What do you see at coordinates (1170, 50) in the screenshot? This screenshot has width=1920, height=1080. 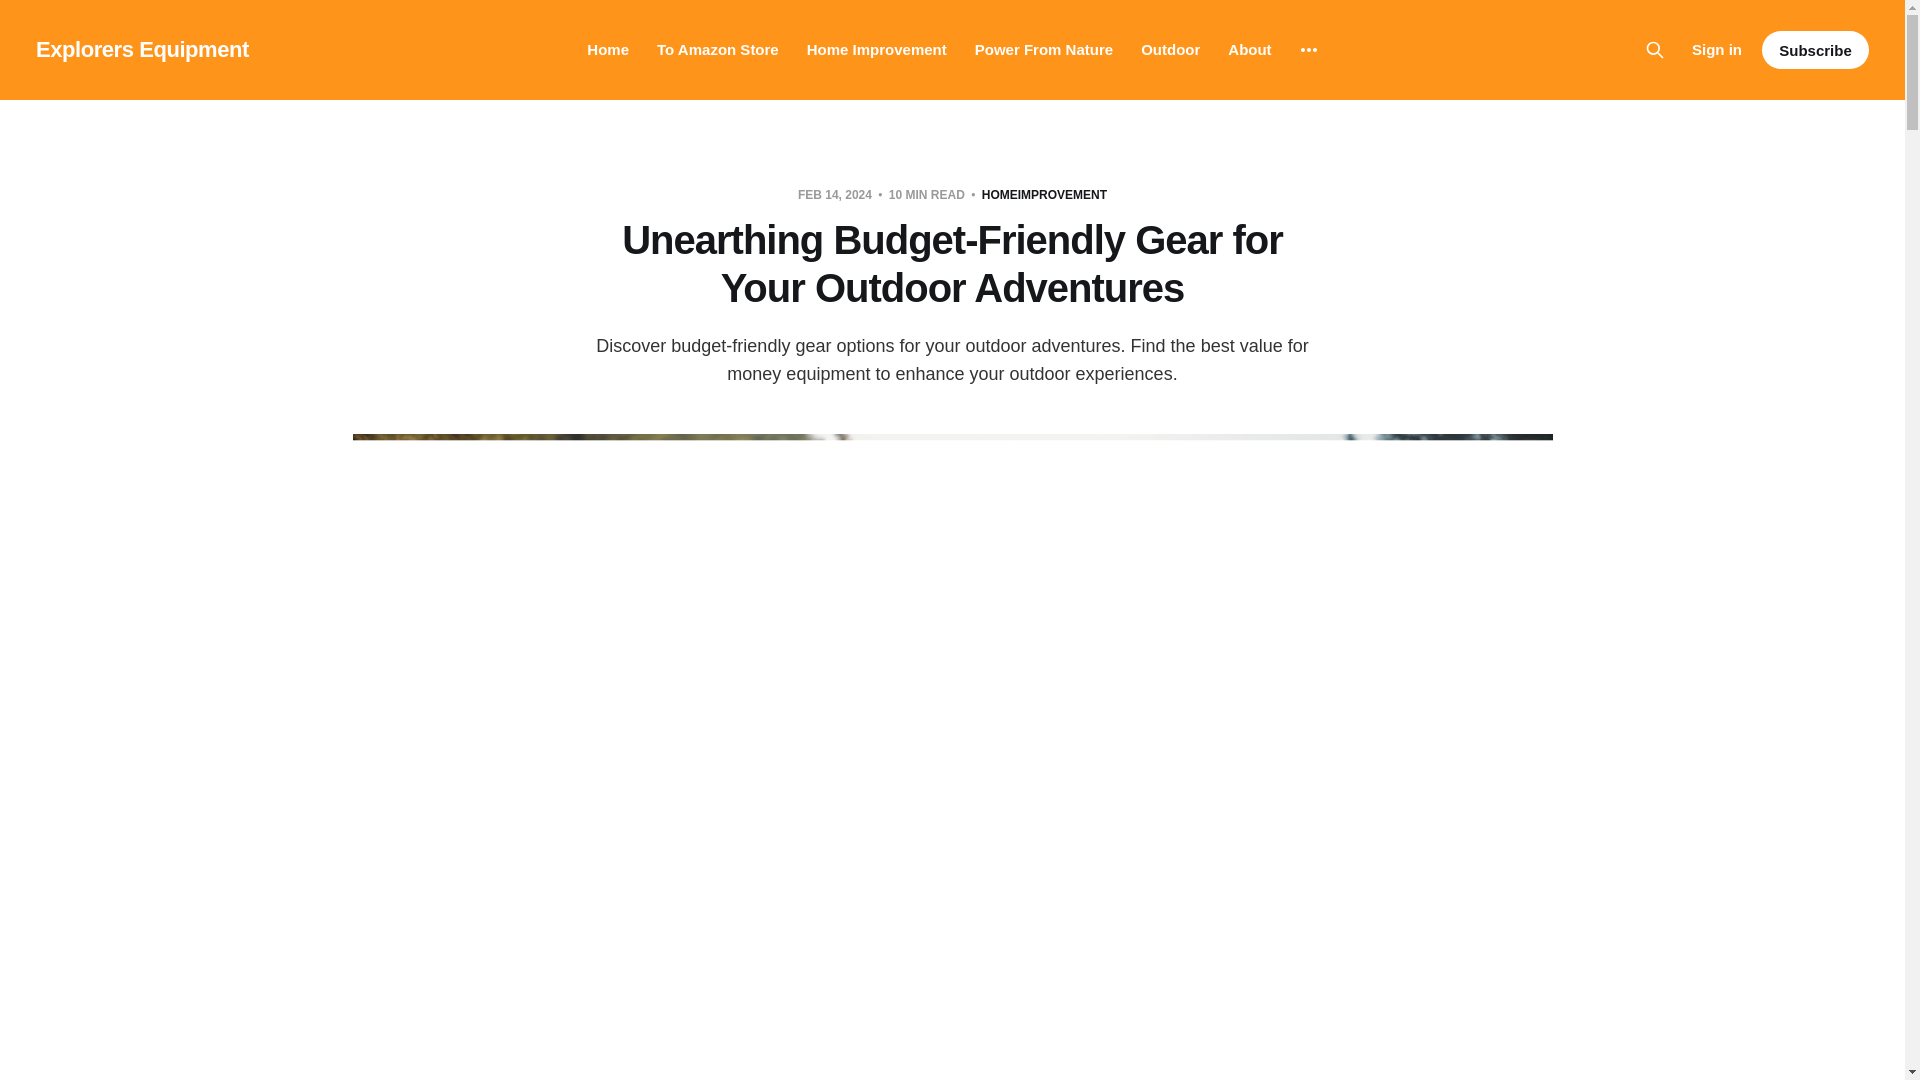 I see `Outdoor` at bounding box center [1170, 50].